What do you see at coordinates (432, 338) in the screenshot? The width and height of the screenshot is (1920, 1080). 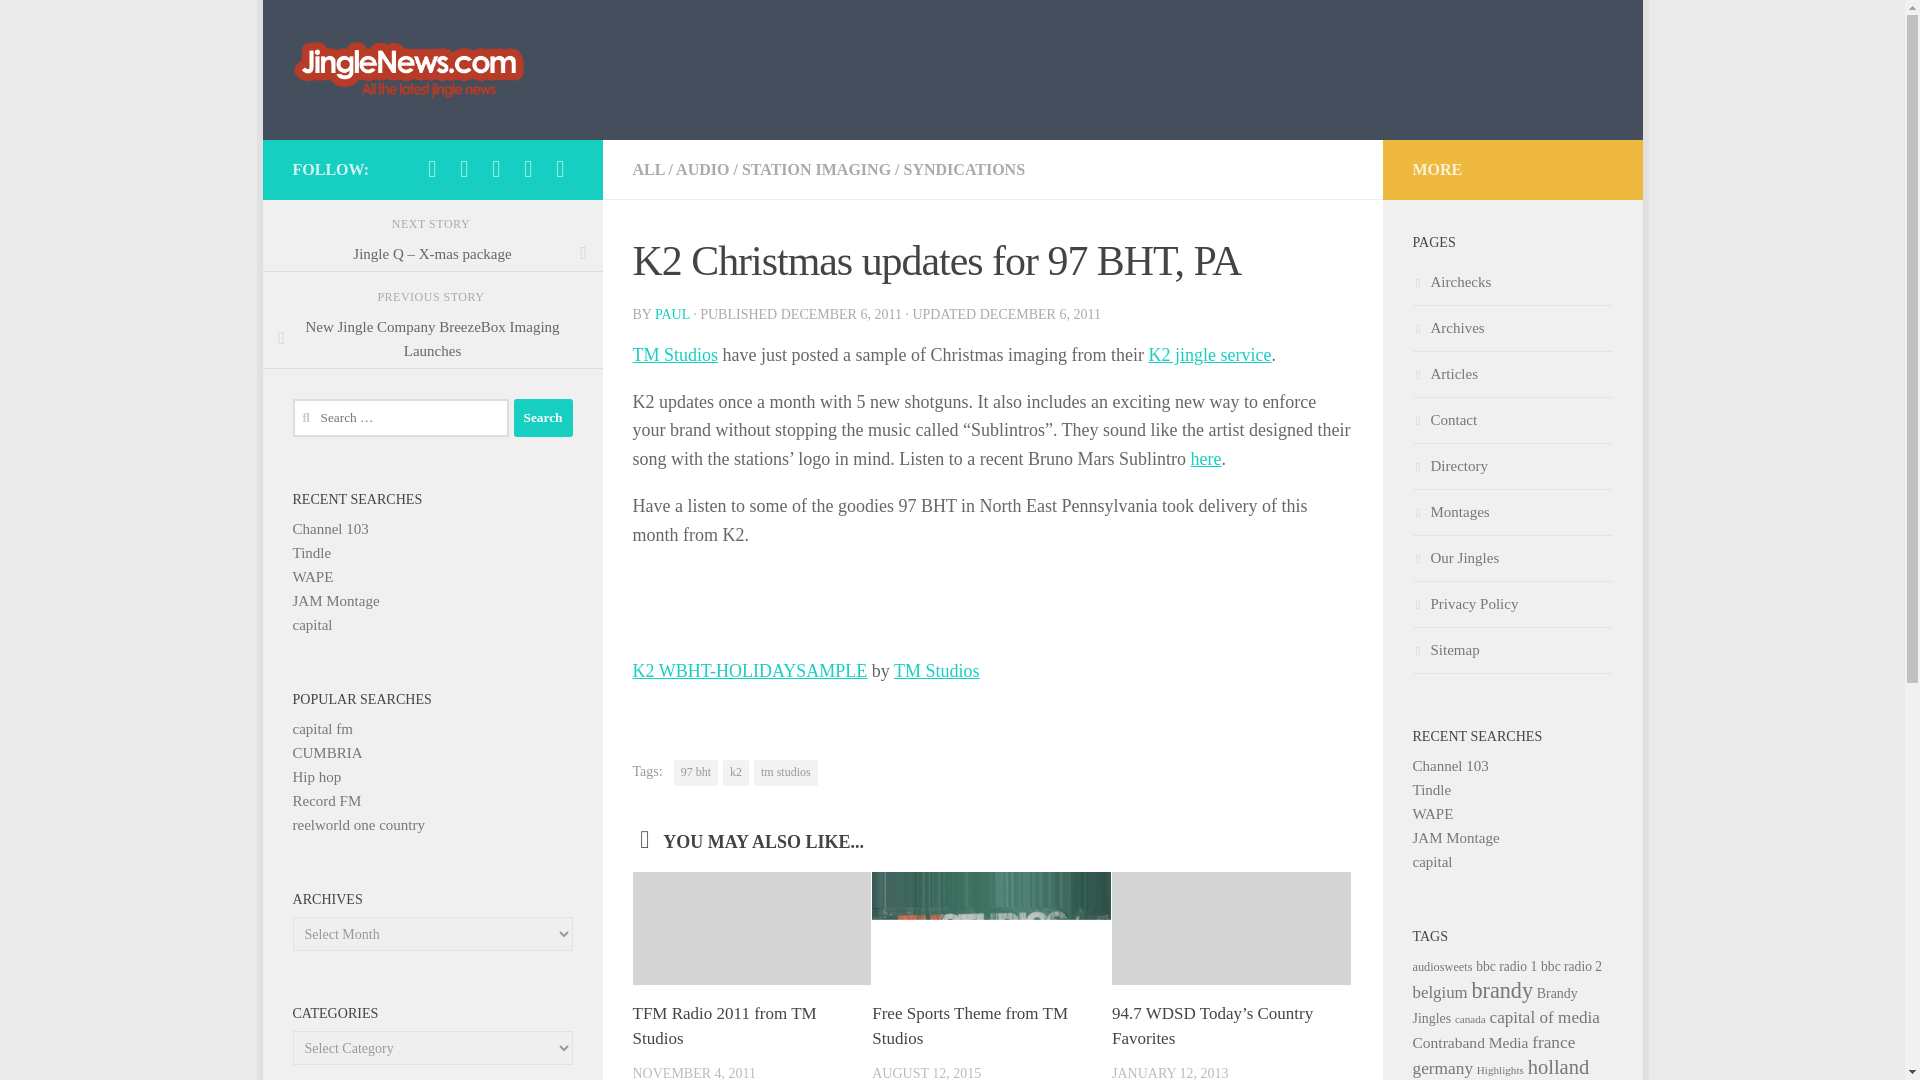 I see `New Jingle Company BreezeBox Imaging Launches` at bounding box center [432, 338].